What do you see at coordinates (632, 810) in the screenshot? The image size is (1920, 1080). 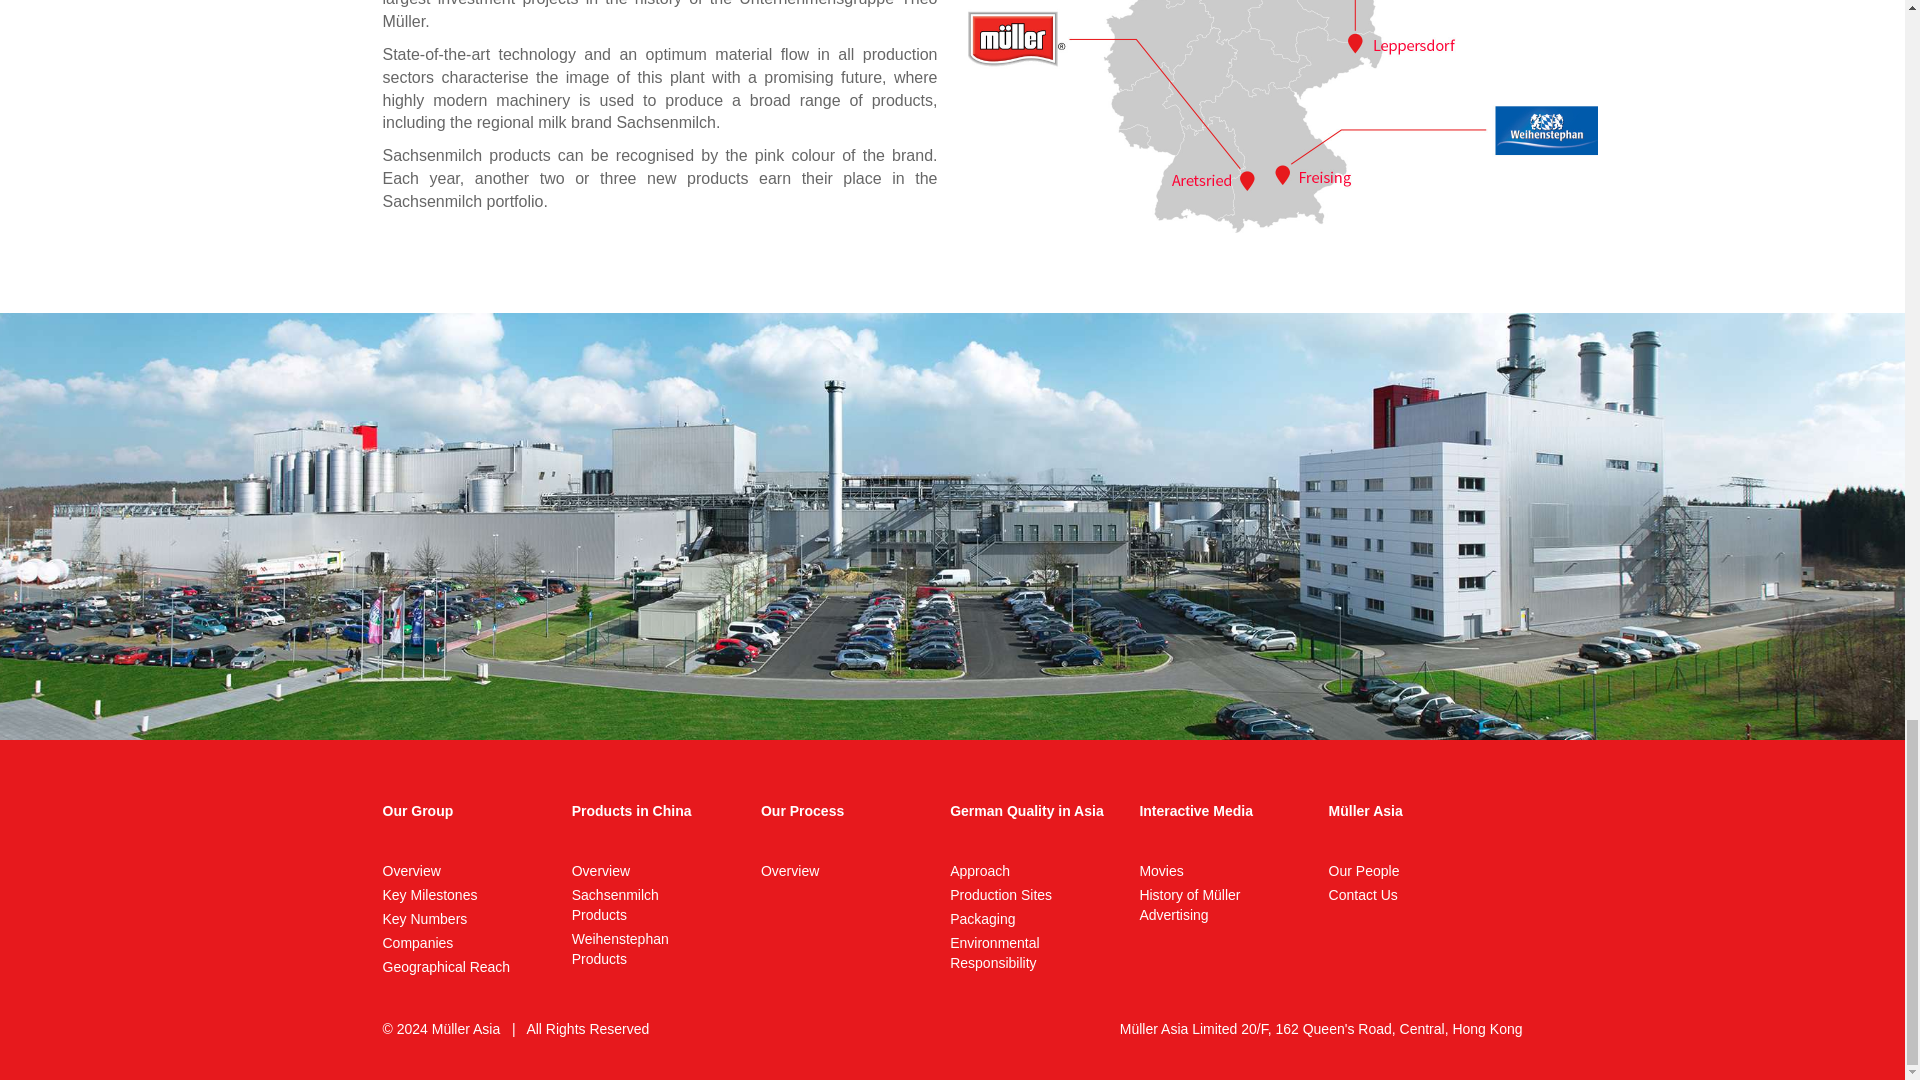 I see `Products in China` at bounding box center [632, 810].